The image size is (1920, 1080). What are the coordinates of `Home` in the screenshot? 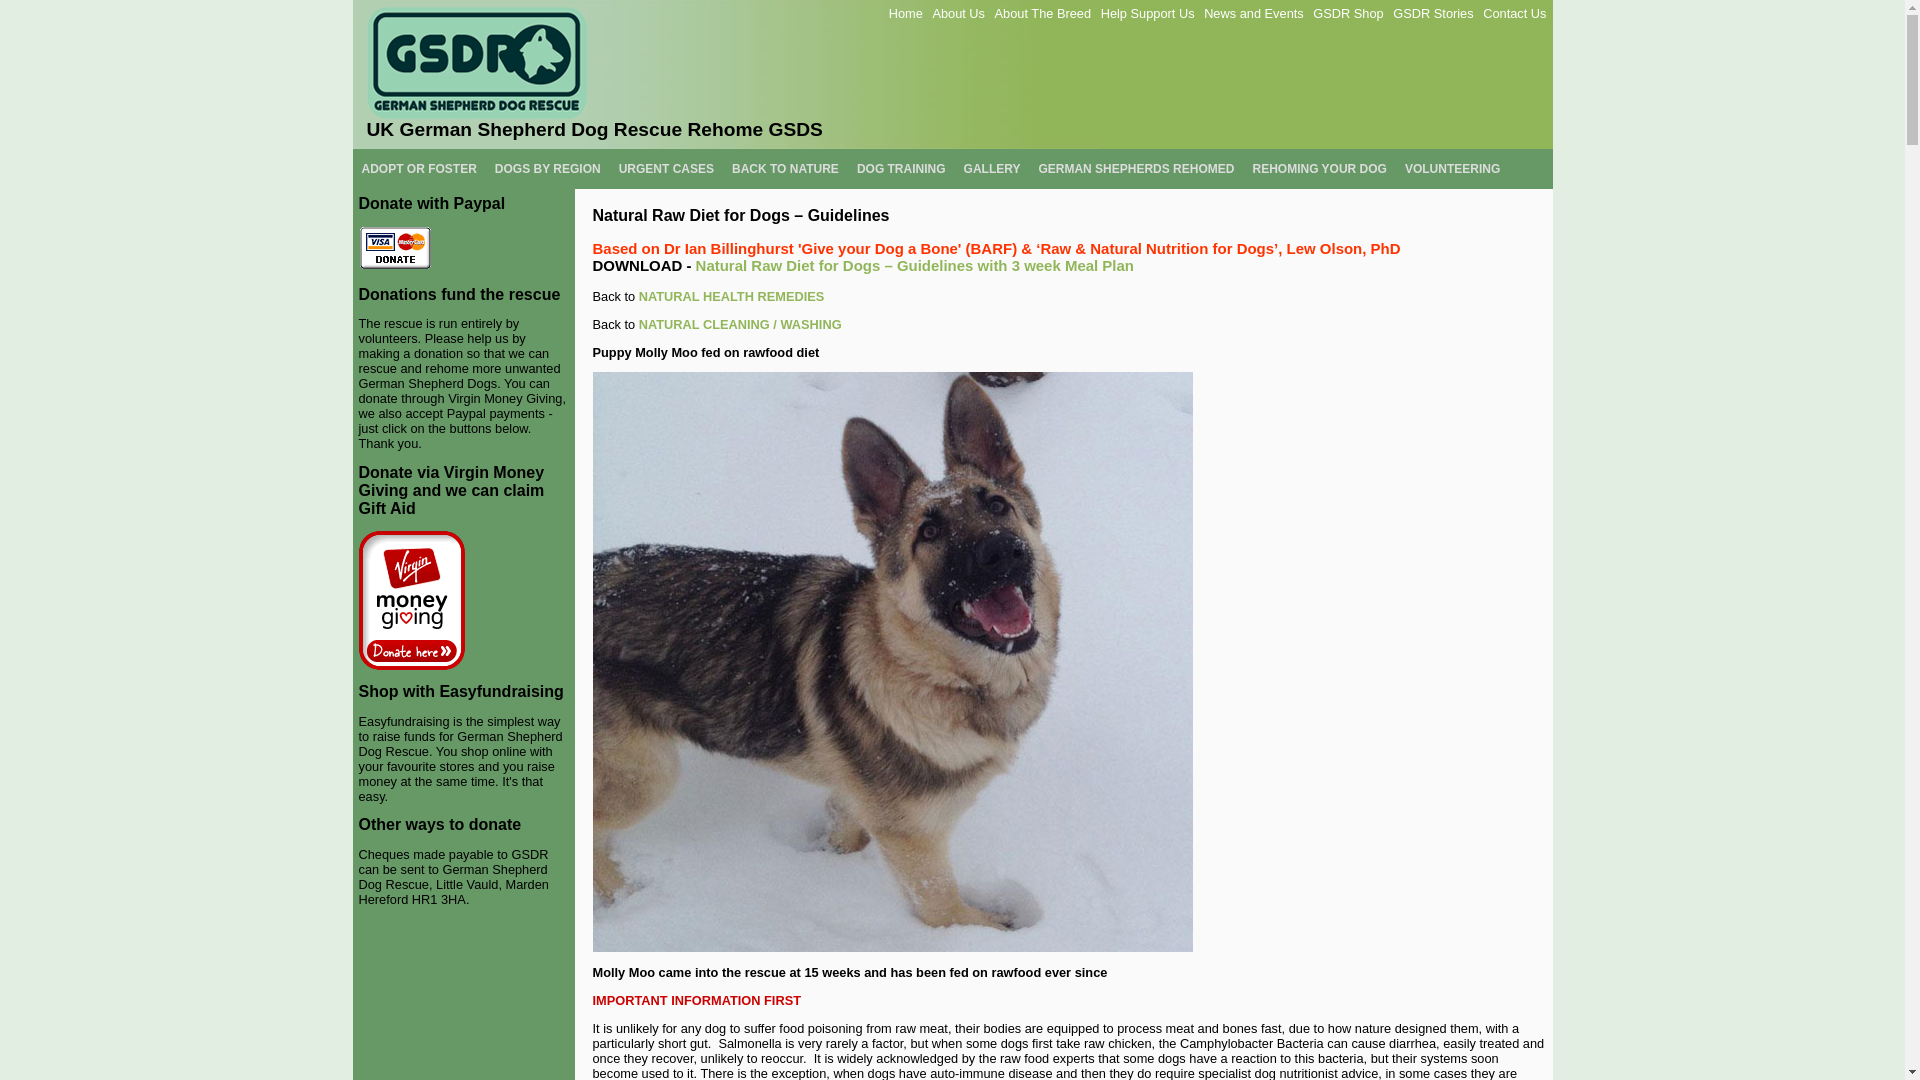 It's located at (906, 13).